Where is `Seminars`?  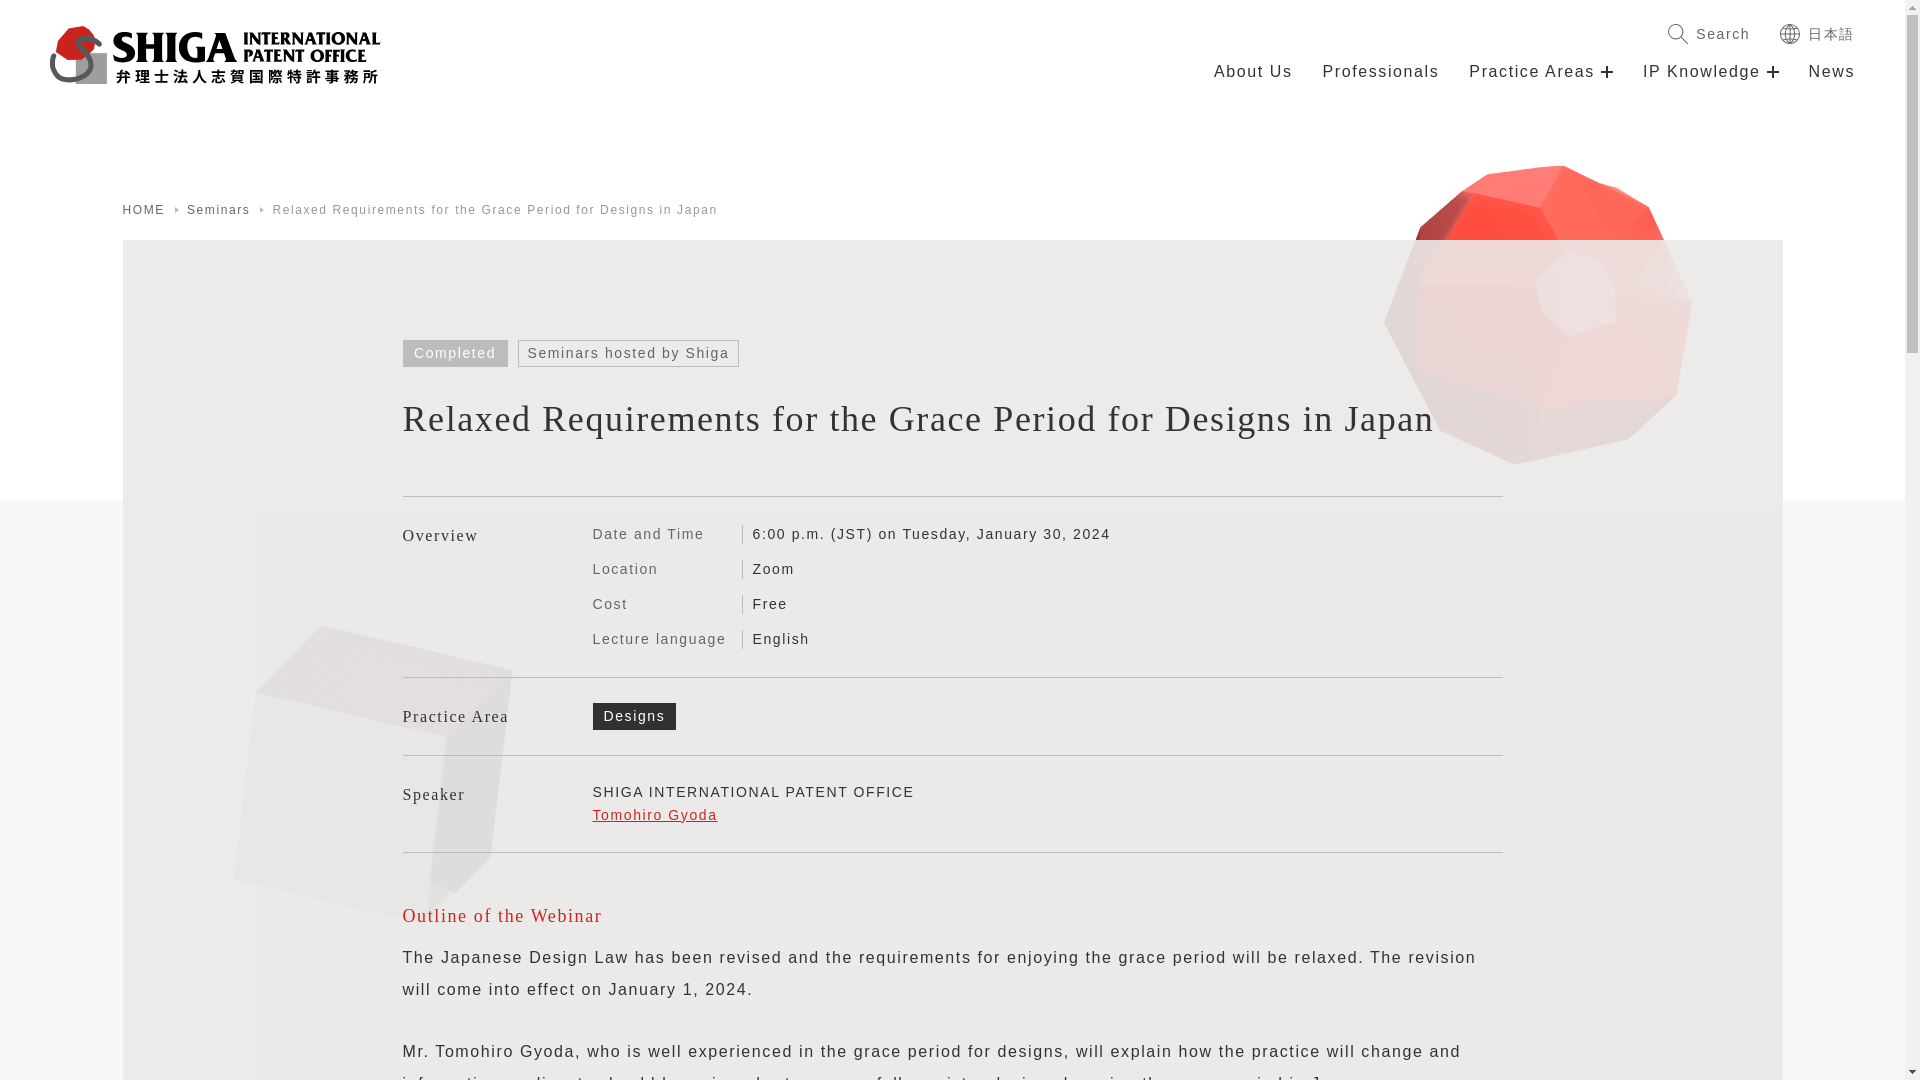 Seminars is located at coordinates (218, 210).